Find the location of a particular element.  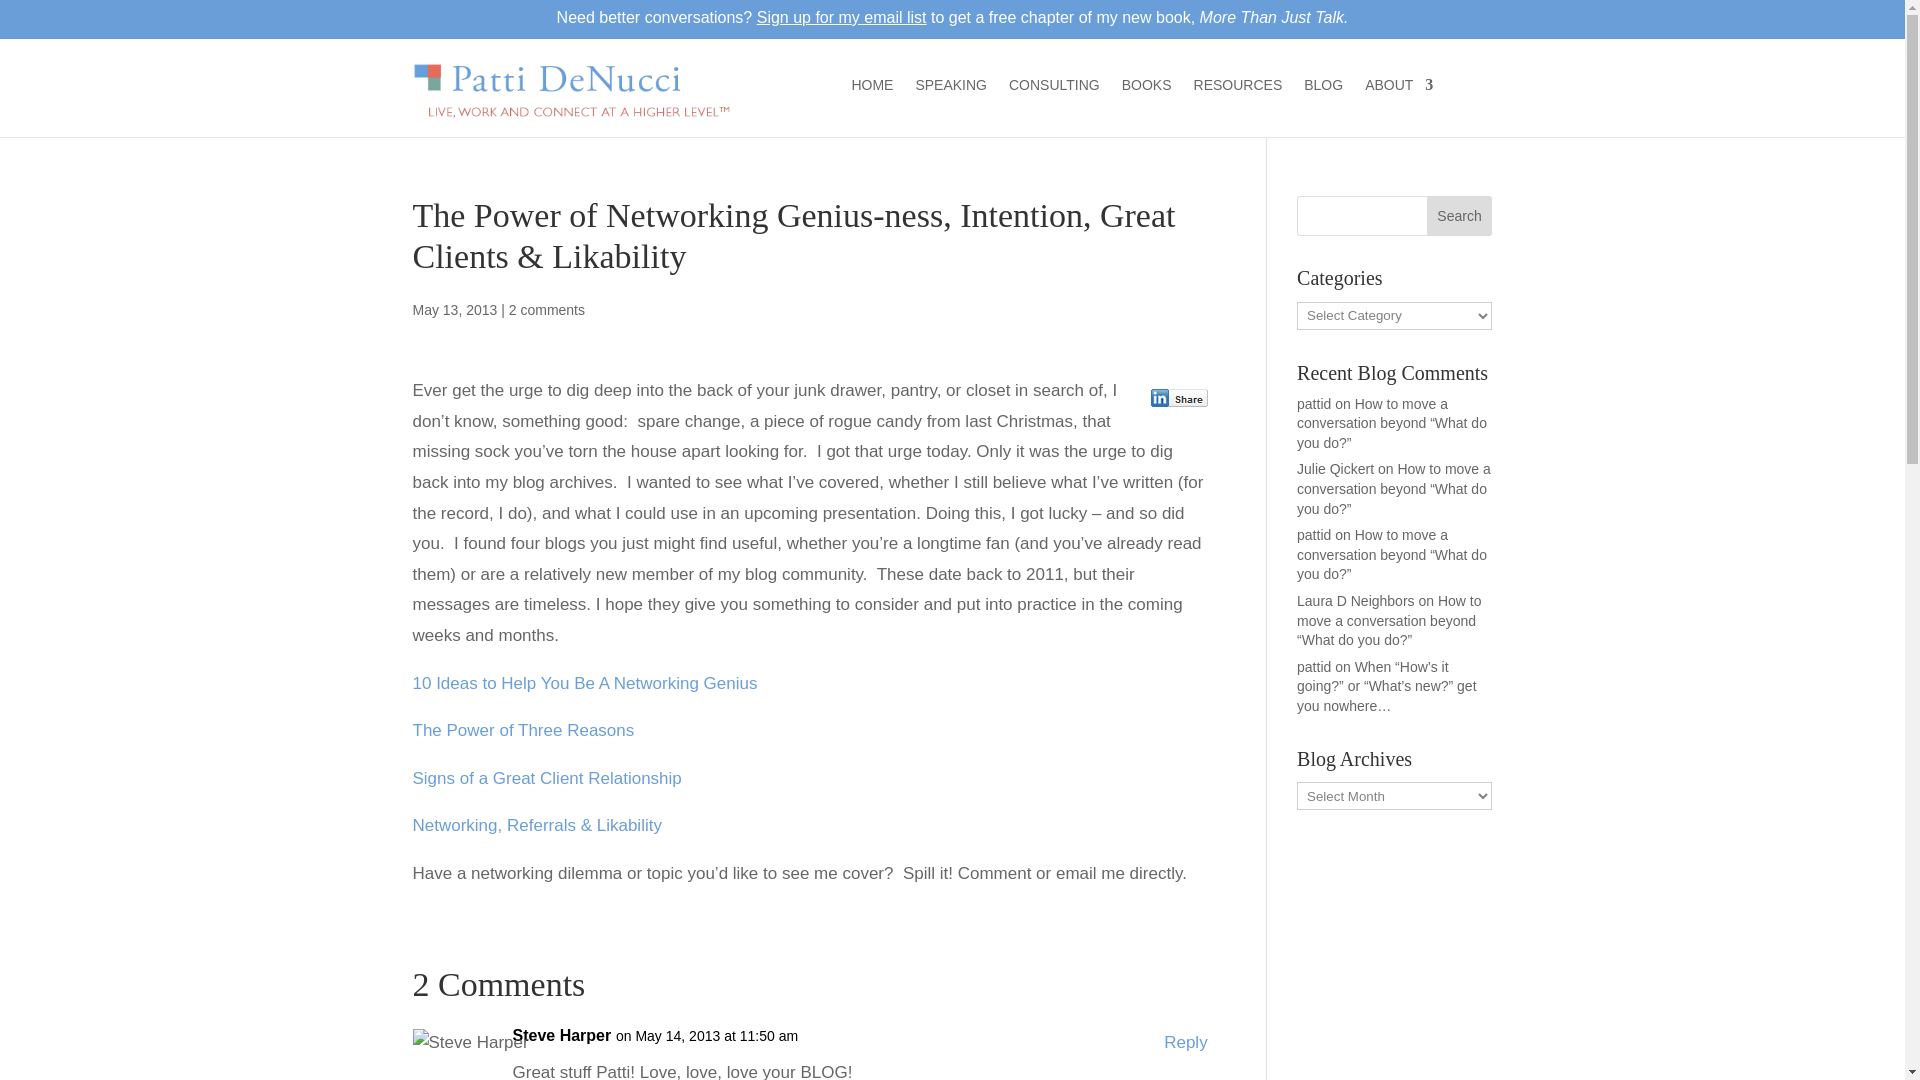

Search is located at coordinates (1460, 216).